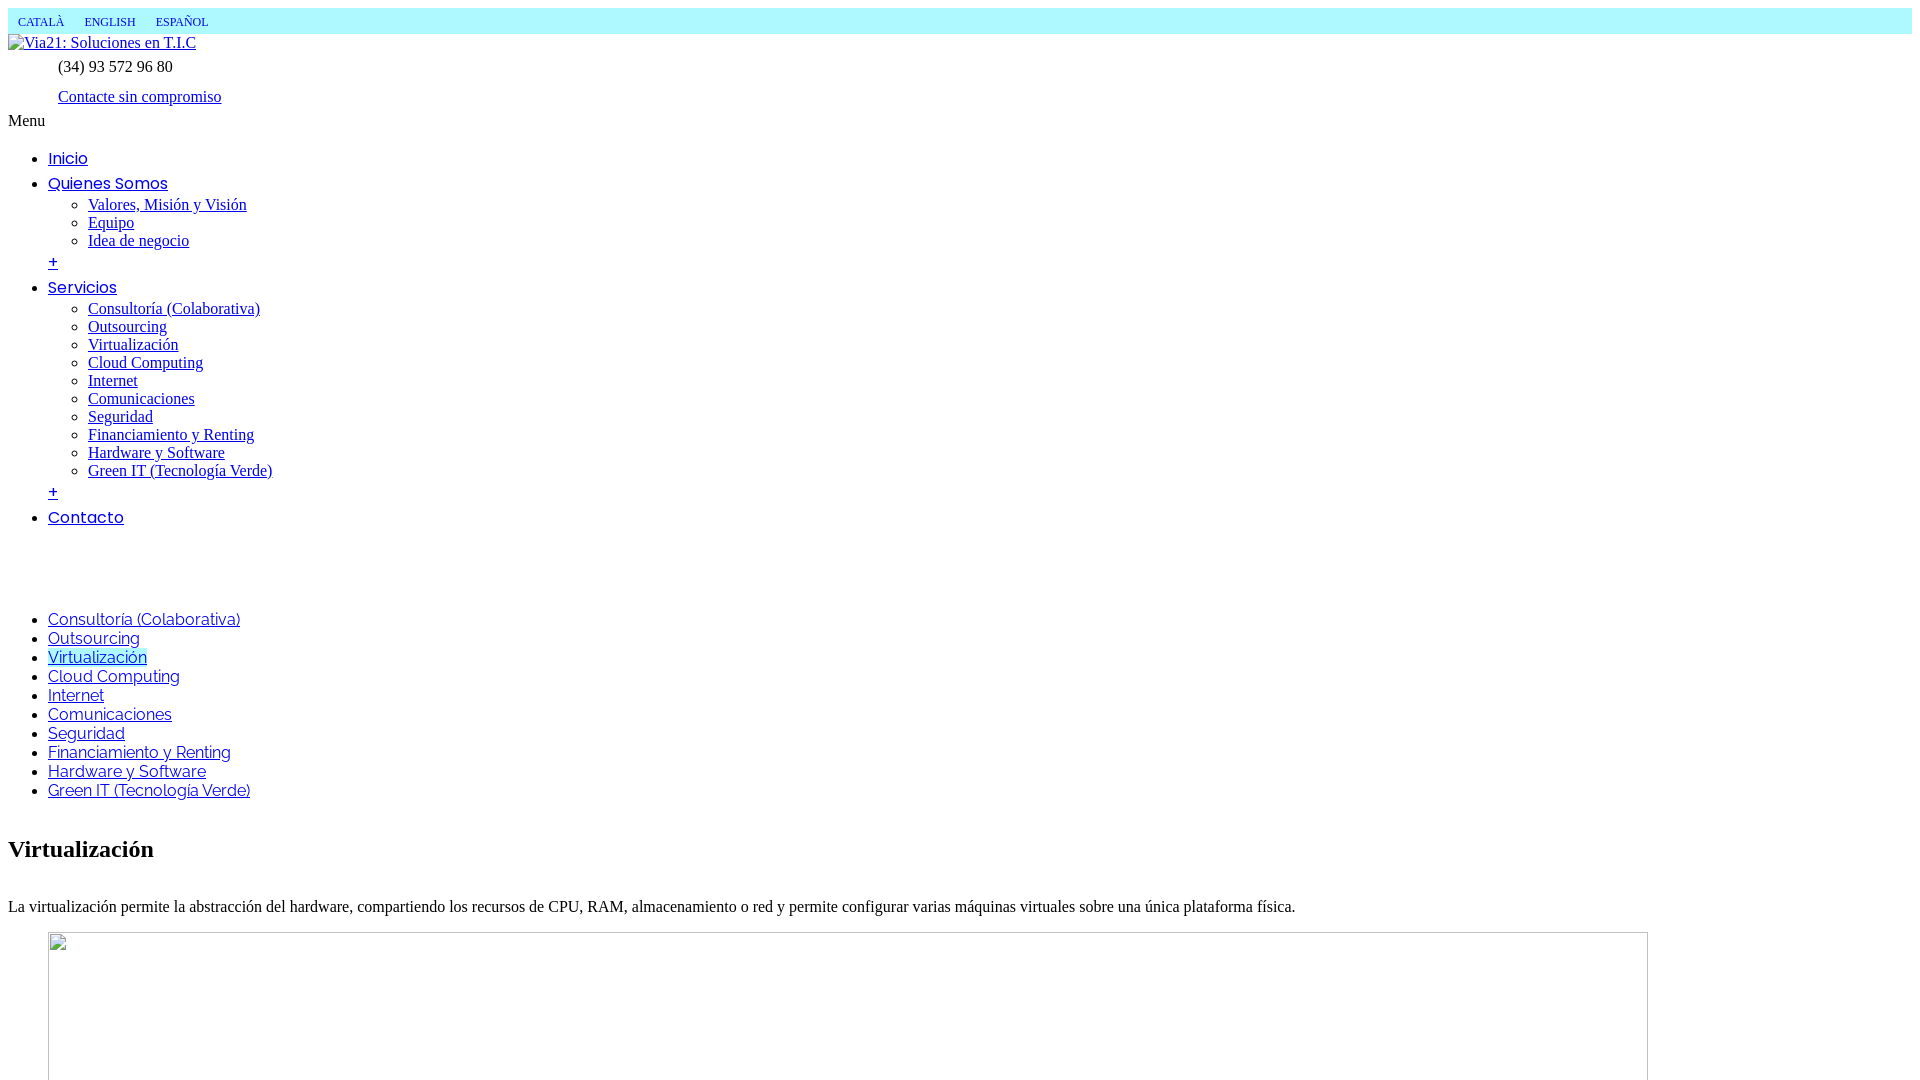 This screenshot has height=1080, width=1920. What do you see at coordinates (53, 492) in the screenshot?
I see `+` at bounding box center [53, 492].